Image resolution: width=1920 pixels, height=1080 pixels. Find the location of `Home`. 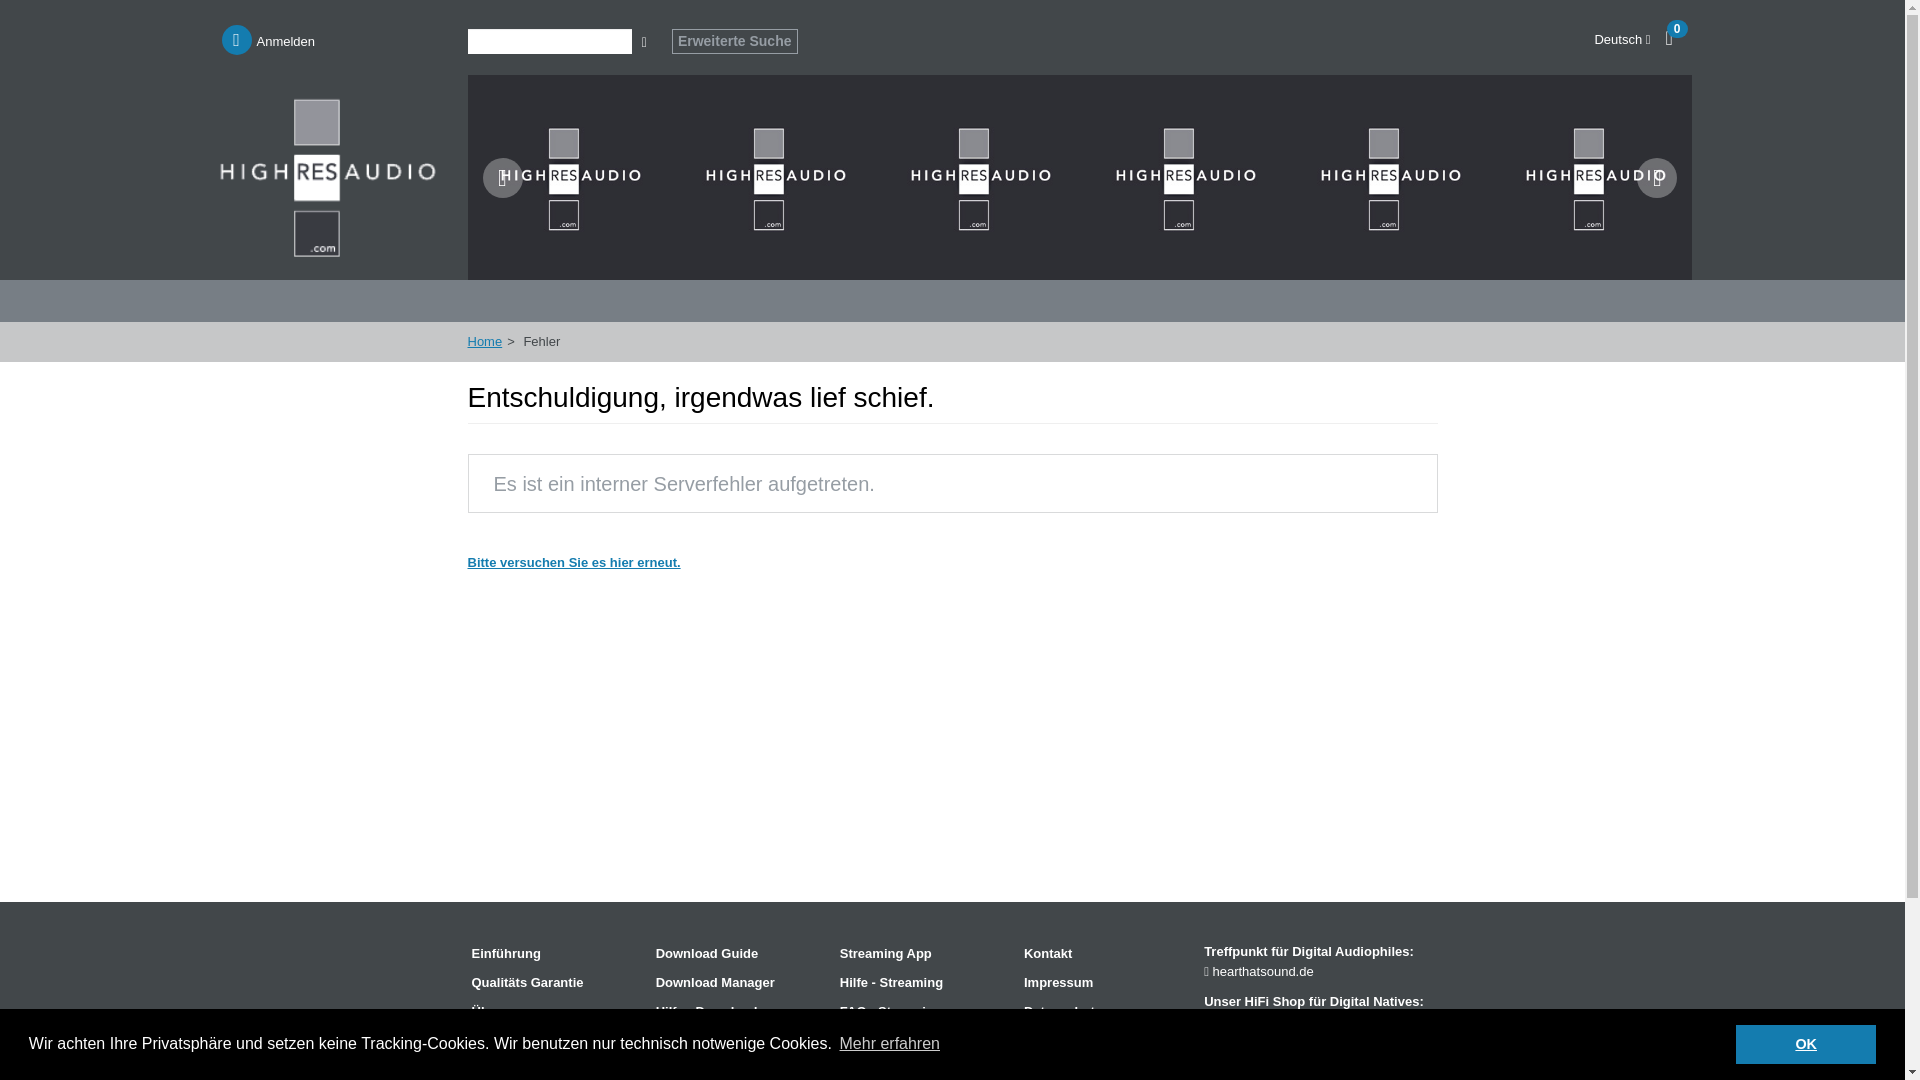

Home is located at coordinates (486, 340).